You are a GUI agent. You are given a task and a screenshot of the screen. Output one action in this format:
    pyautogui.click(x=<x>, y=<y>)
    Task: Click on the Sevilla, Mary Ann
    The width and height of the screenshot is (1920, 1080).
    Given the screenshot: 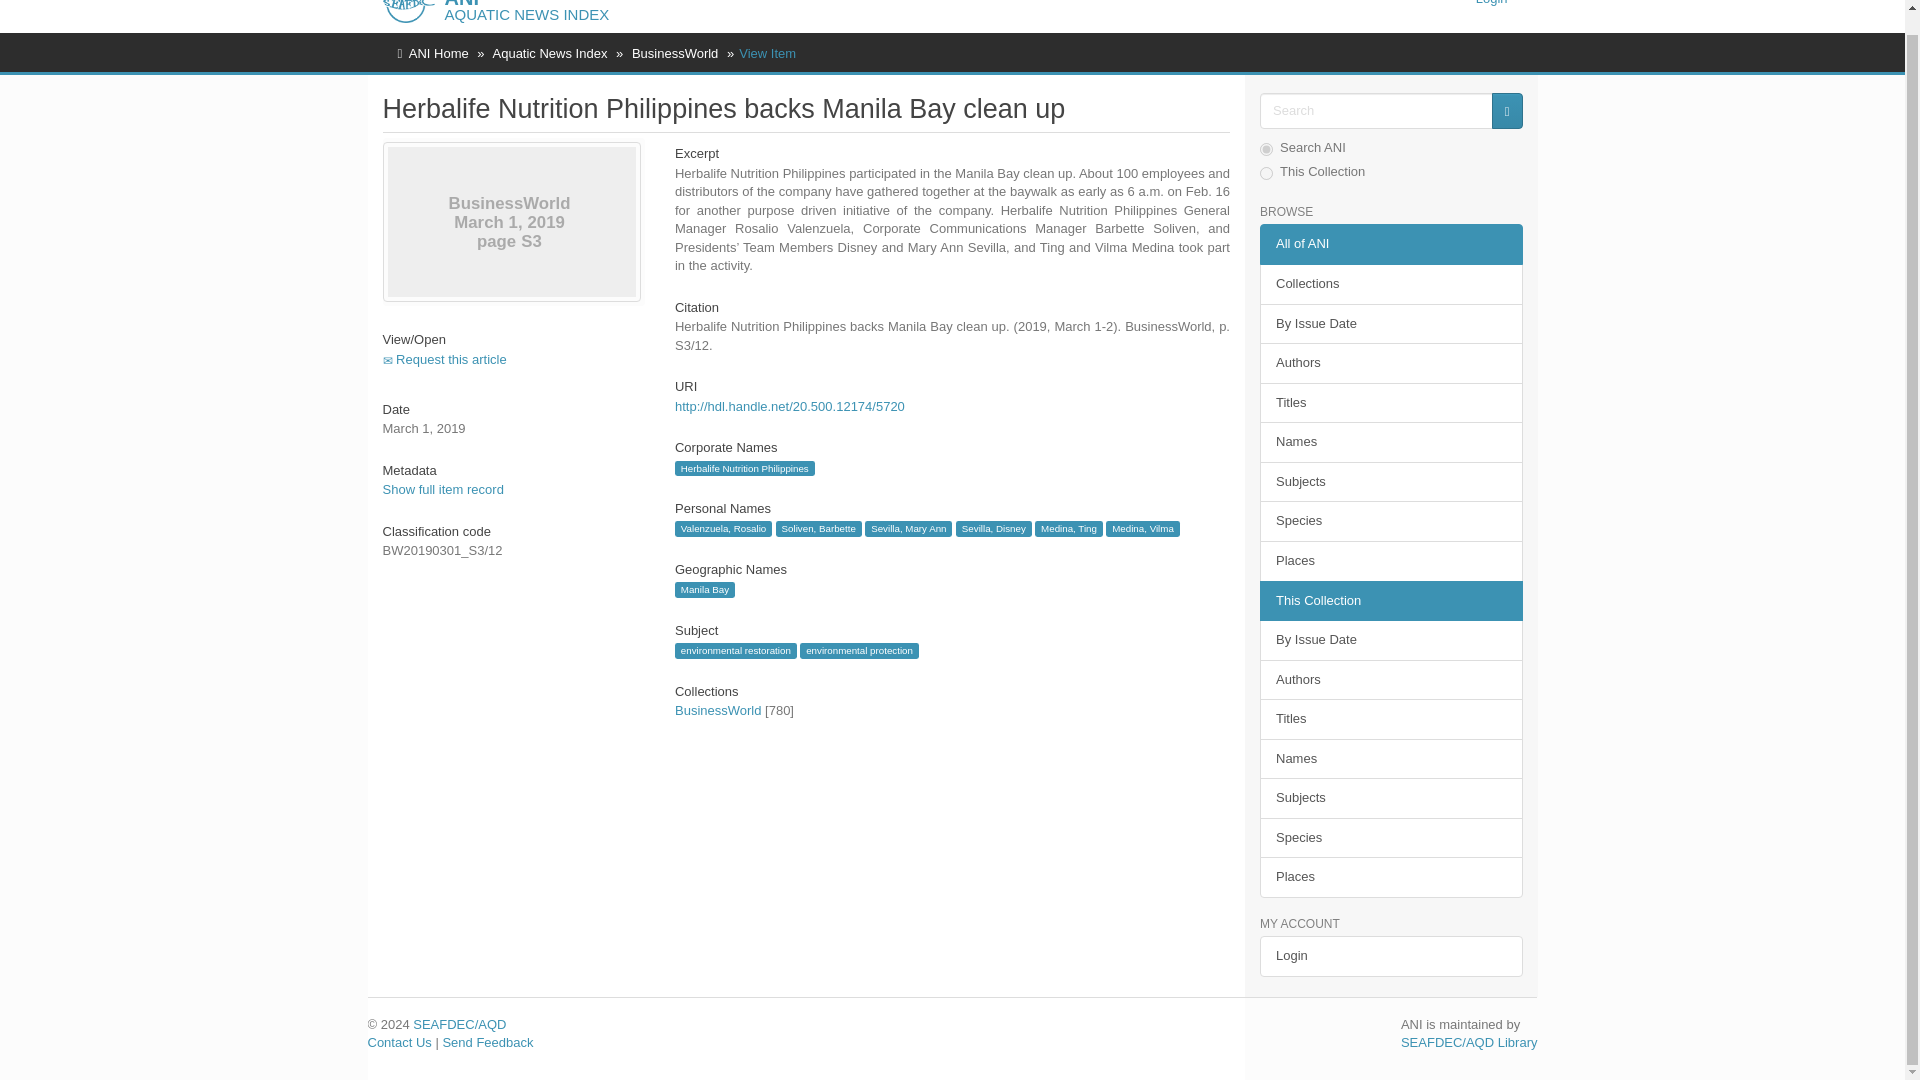 What is the action you would take?
    pyautogui.click(x=908, y=528)
    